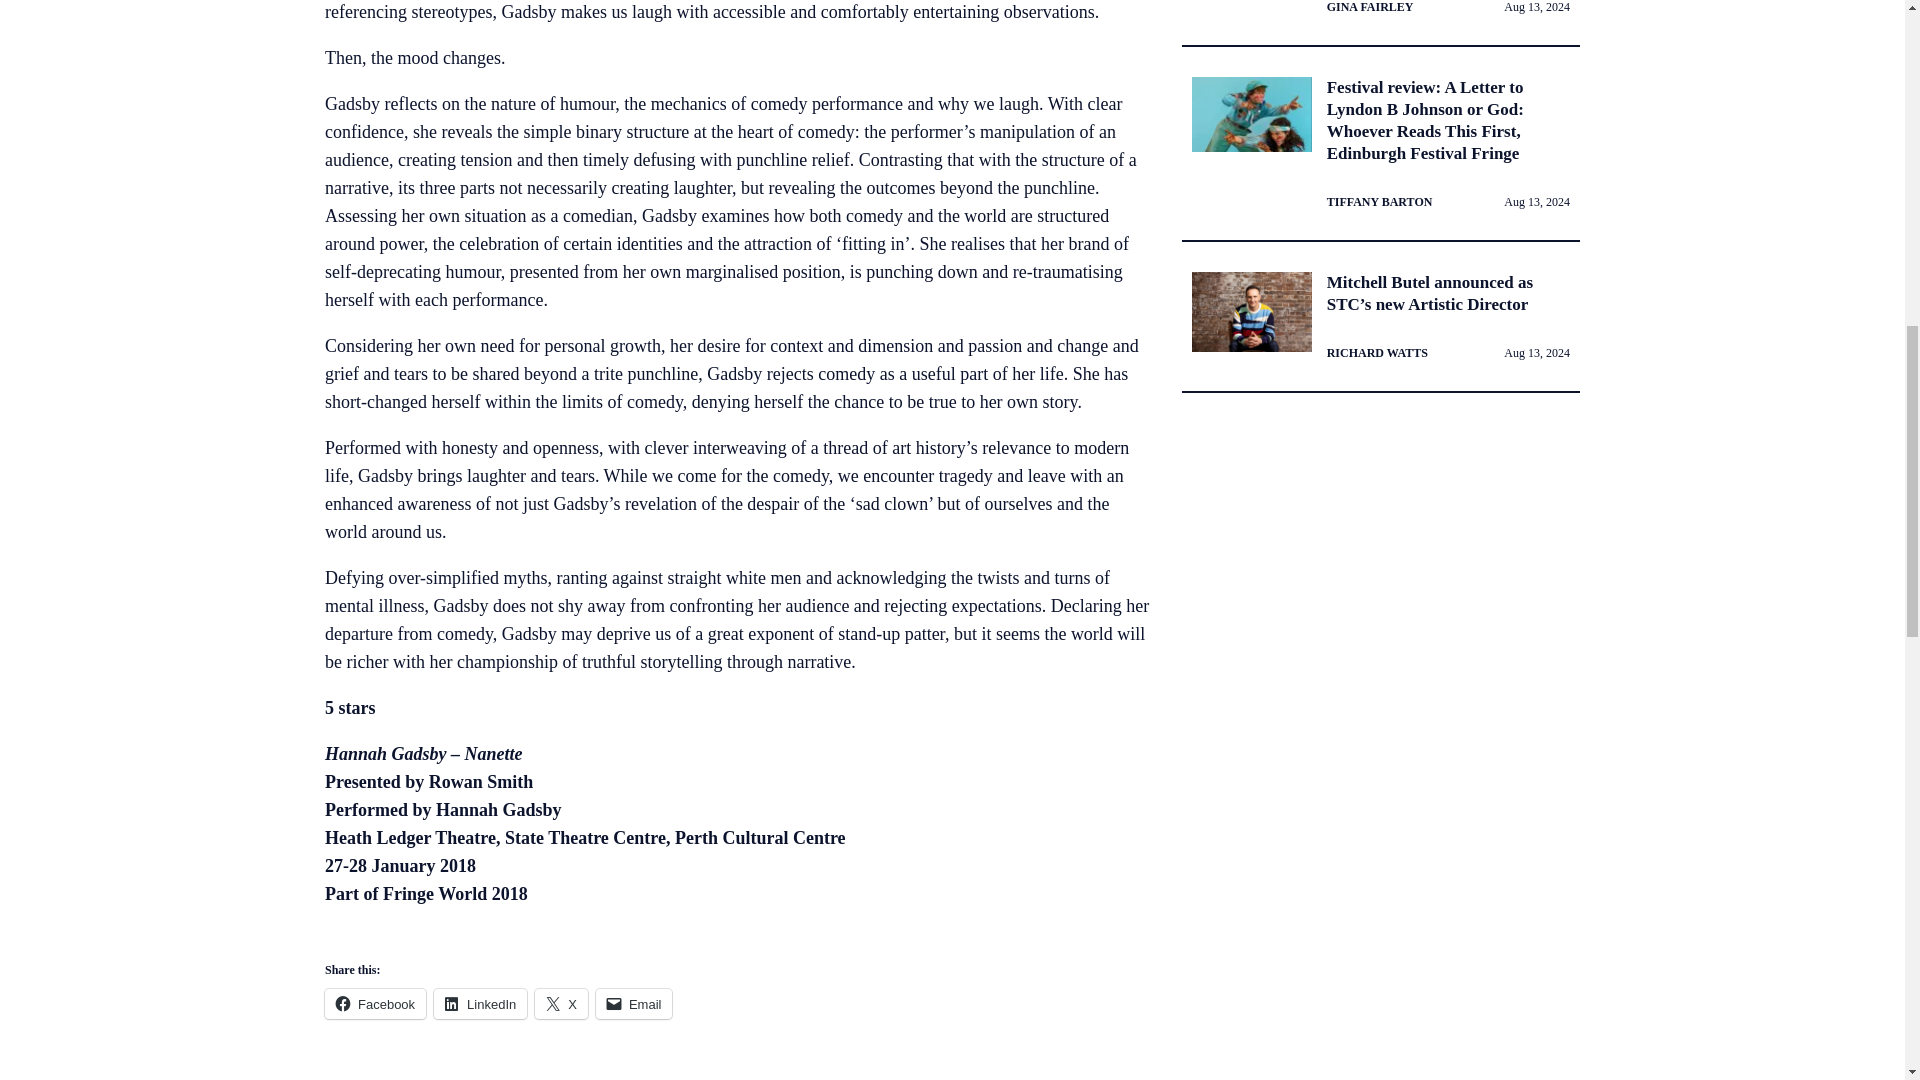 The height and width of the screenshot is (1080, 1920). What do you see at coordinates (480, 1004) in the screenshot?
I see `Click to share on LinkedIn` at bounding box center [480, 1004].